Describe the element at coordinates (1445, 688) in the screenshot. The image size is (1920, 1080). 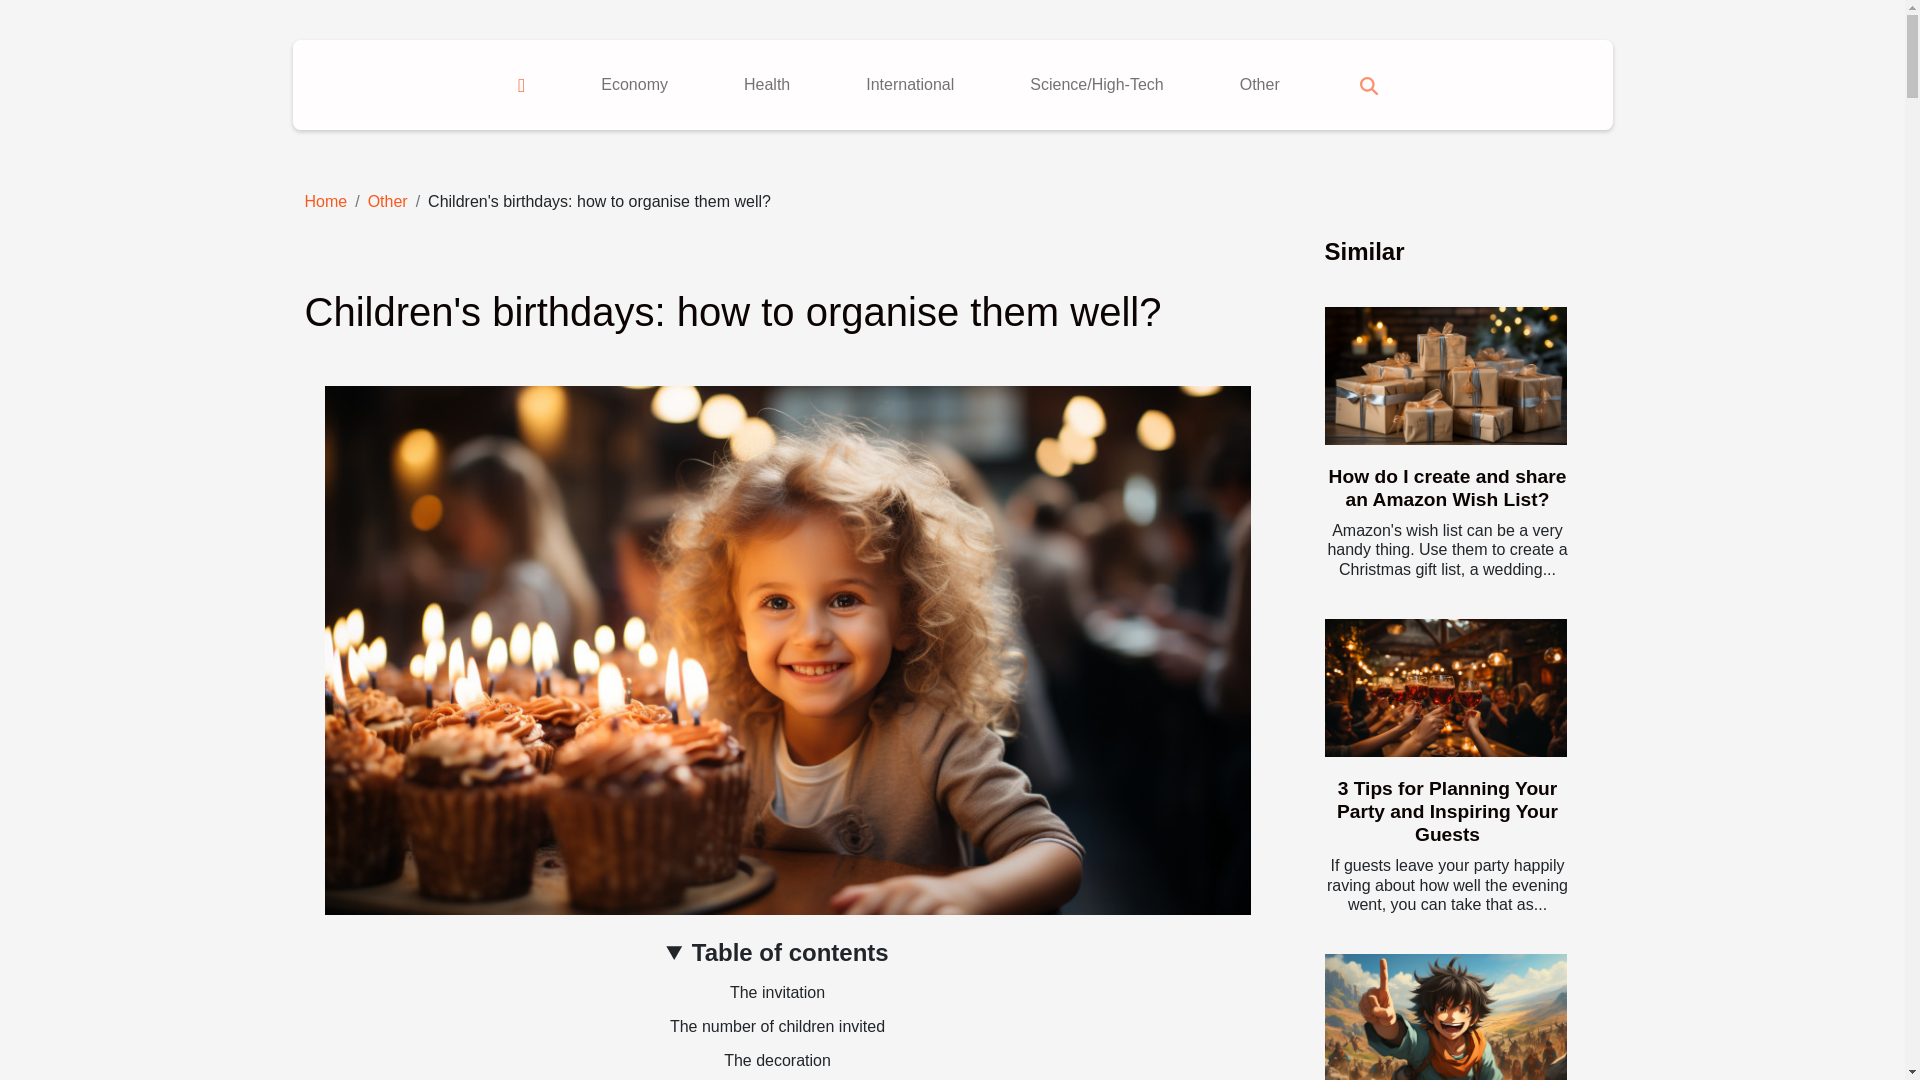
I see `3 Tips for Planning Your Party and Inspiring Your Guests` at that location.